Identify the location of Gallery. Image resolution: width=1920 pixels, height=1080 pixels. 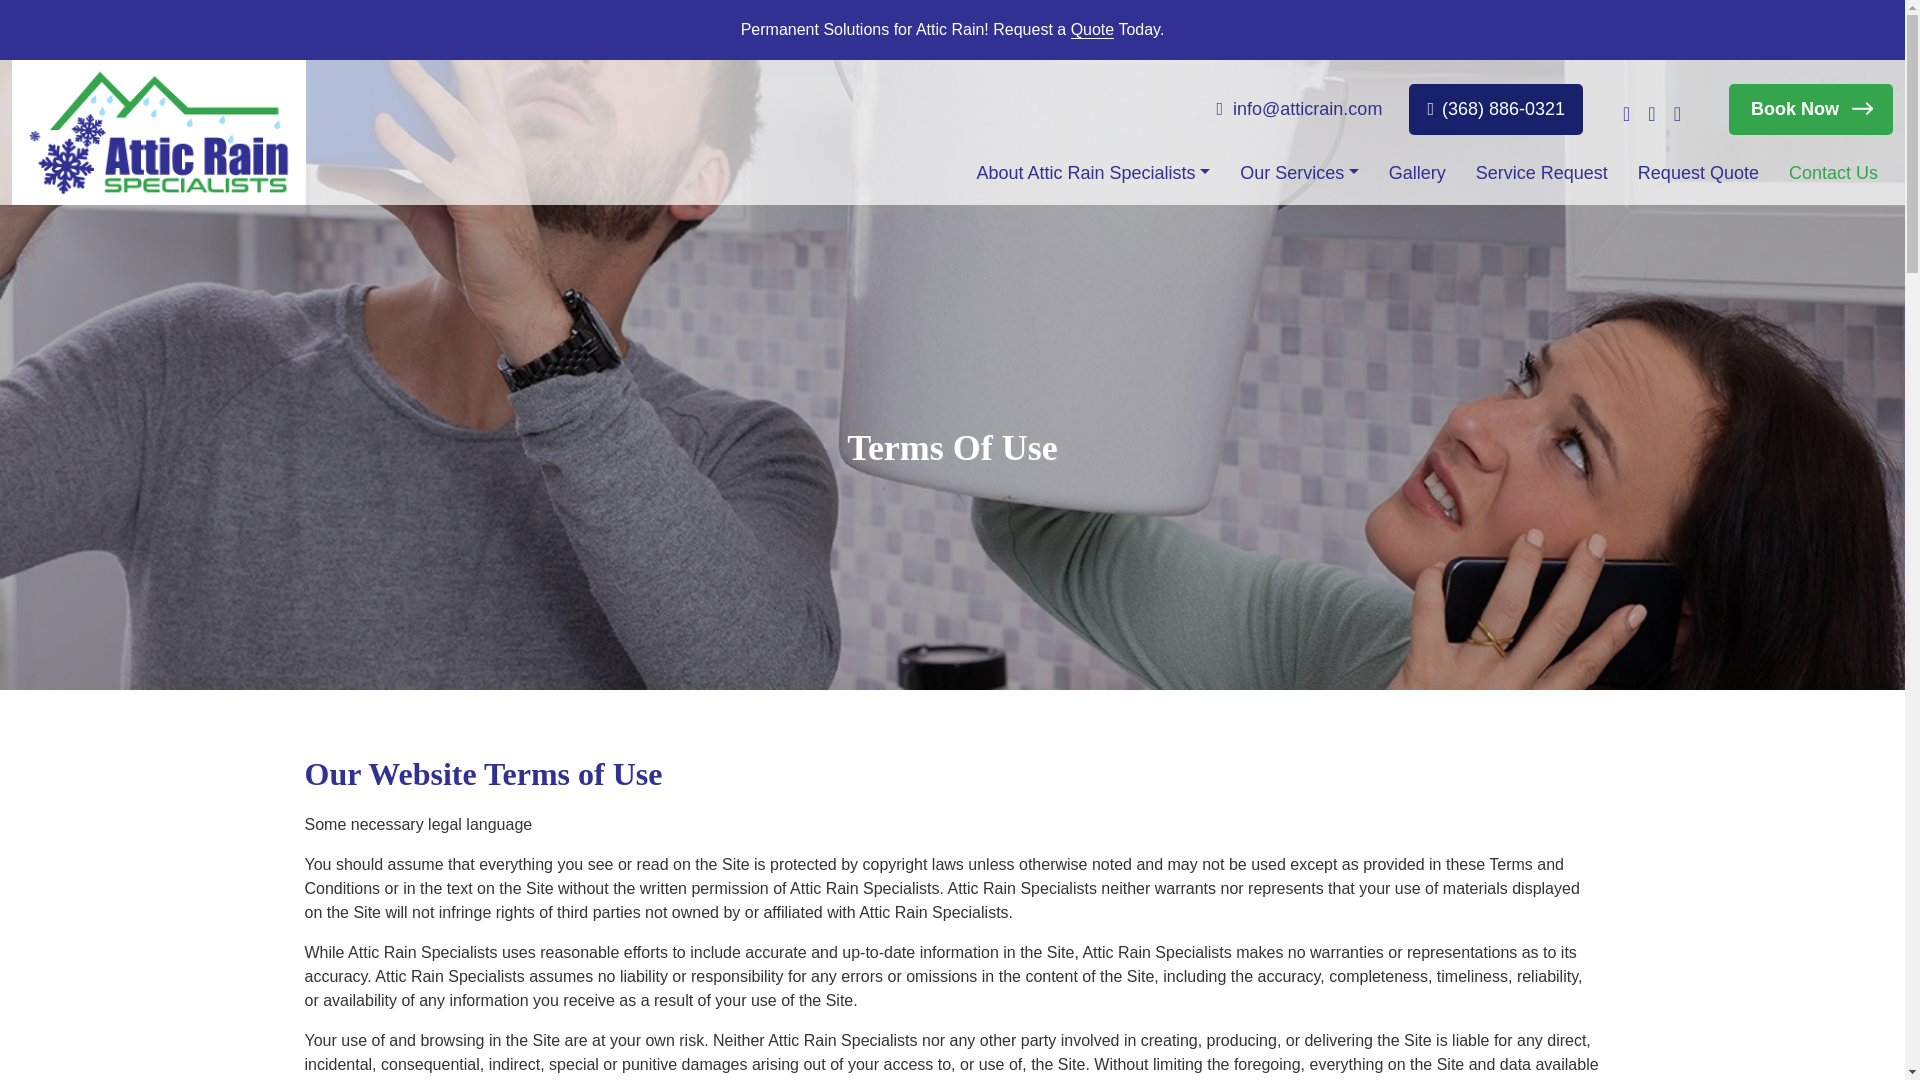
(1416, 173).